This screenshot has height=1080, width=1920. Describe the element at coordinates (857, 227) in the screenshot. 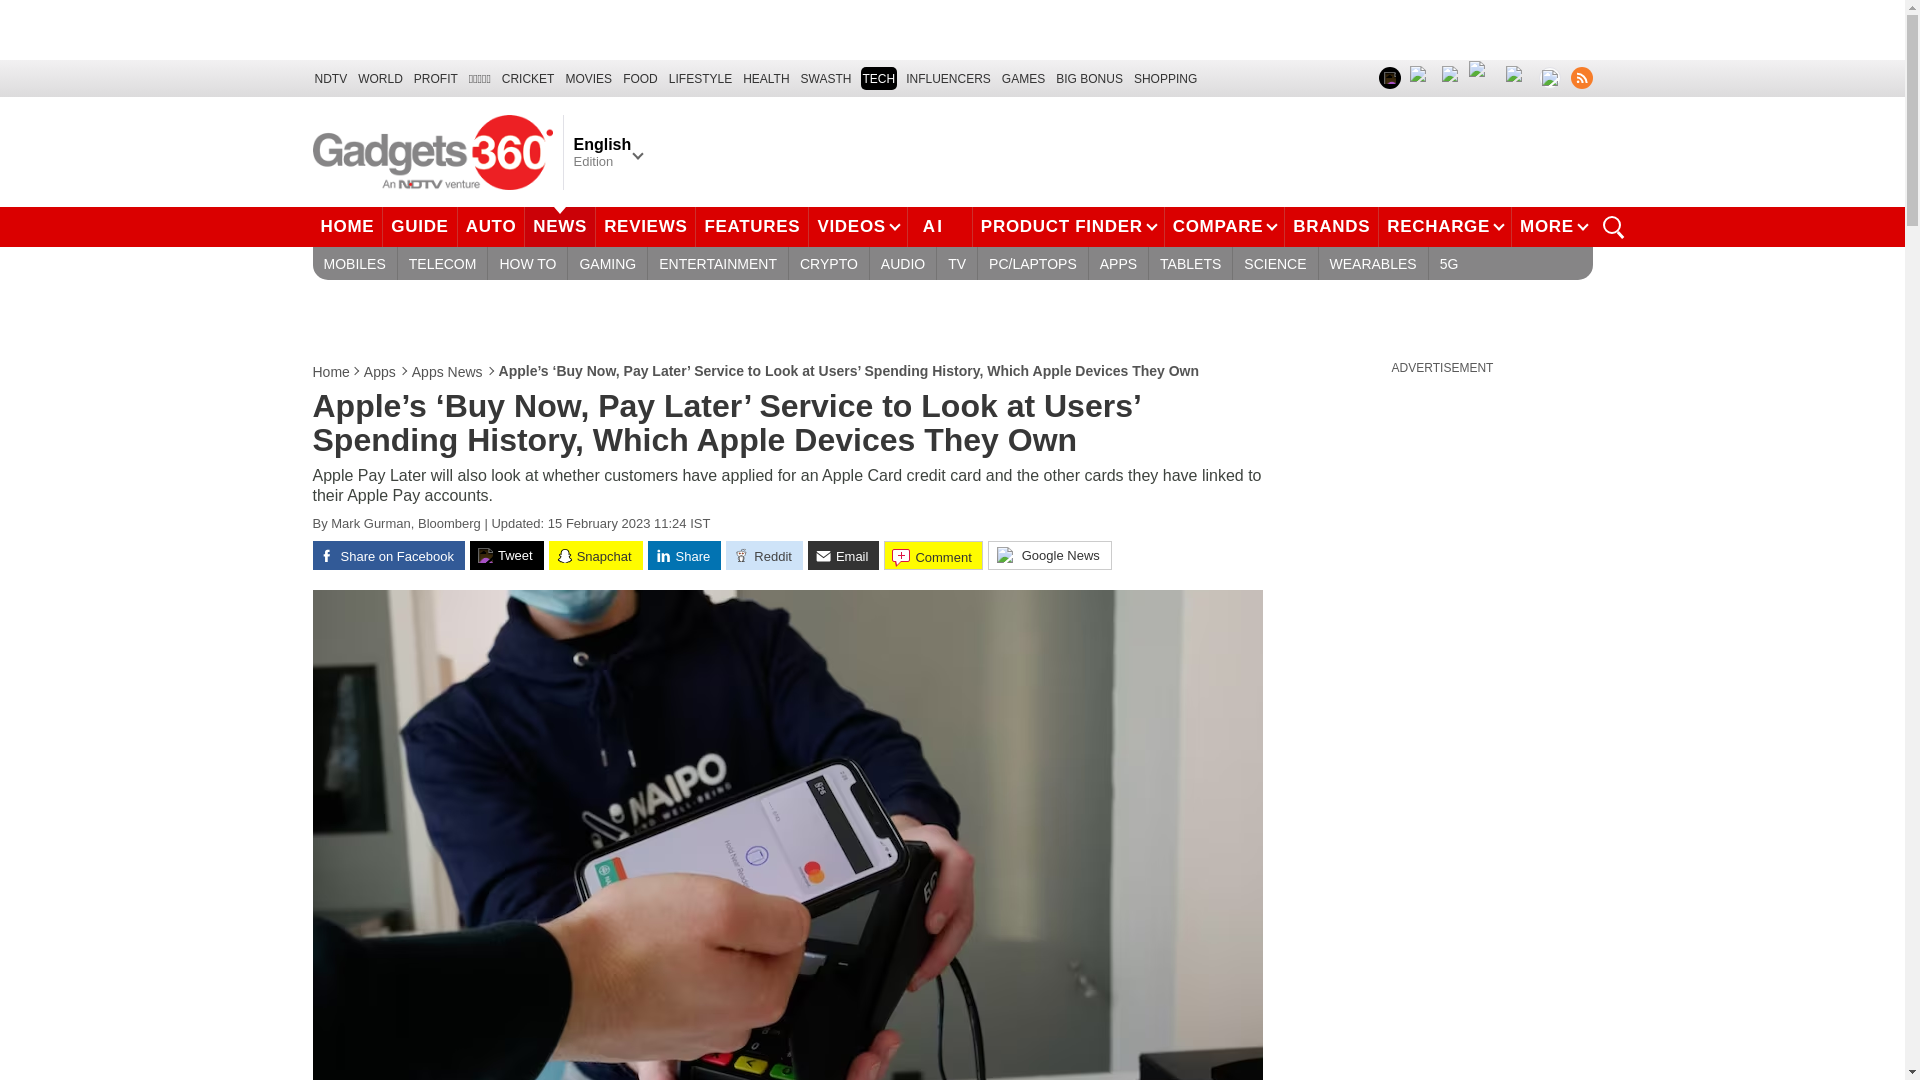

I see `VIDEOS` at that location.